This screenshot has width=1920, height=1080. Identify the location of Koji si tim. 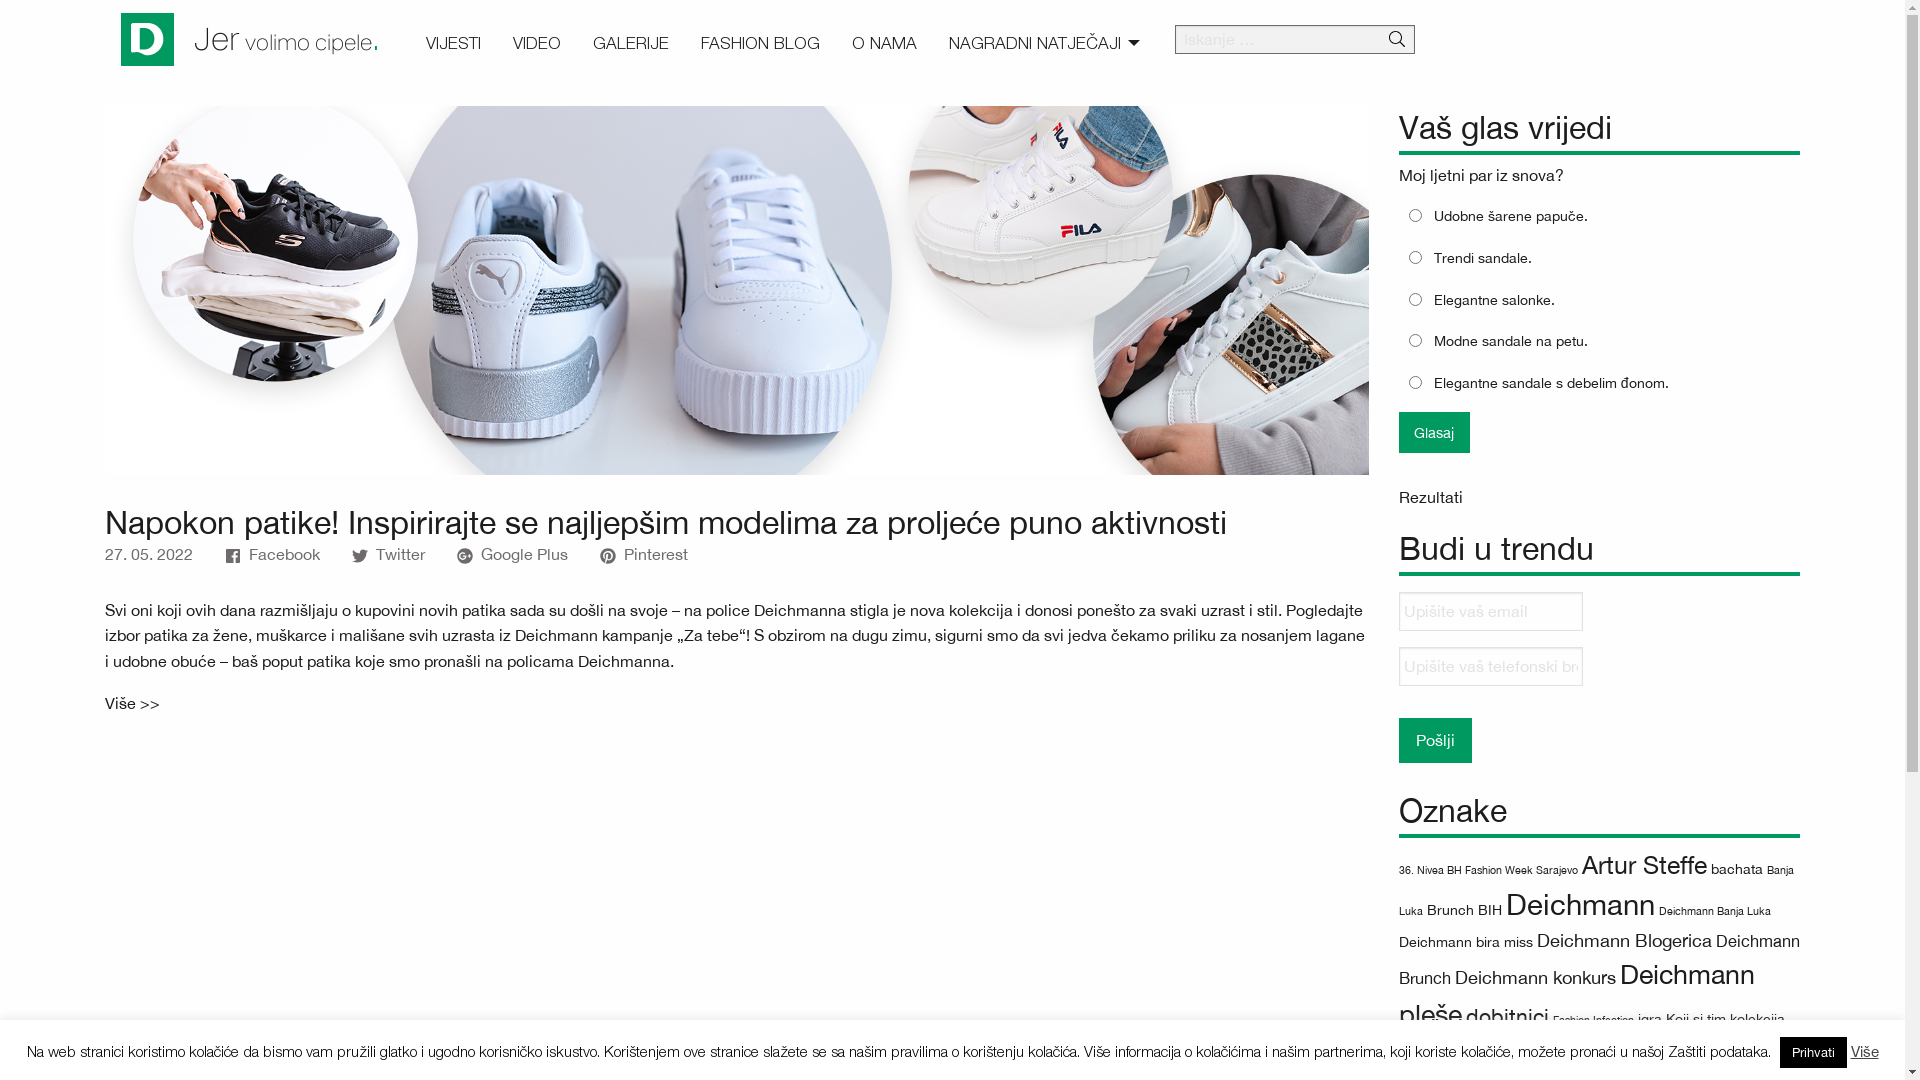
(1696, 1019).